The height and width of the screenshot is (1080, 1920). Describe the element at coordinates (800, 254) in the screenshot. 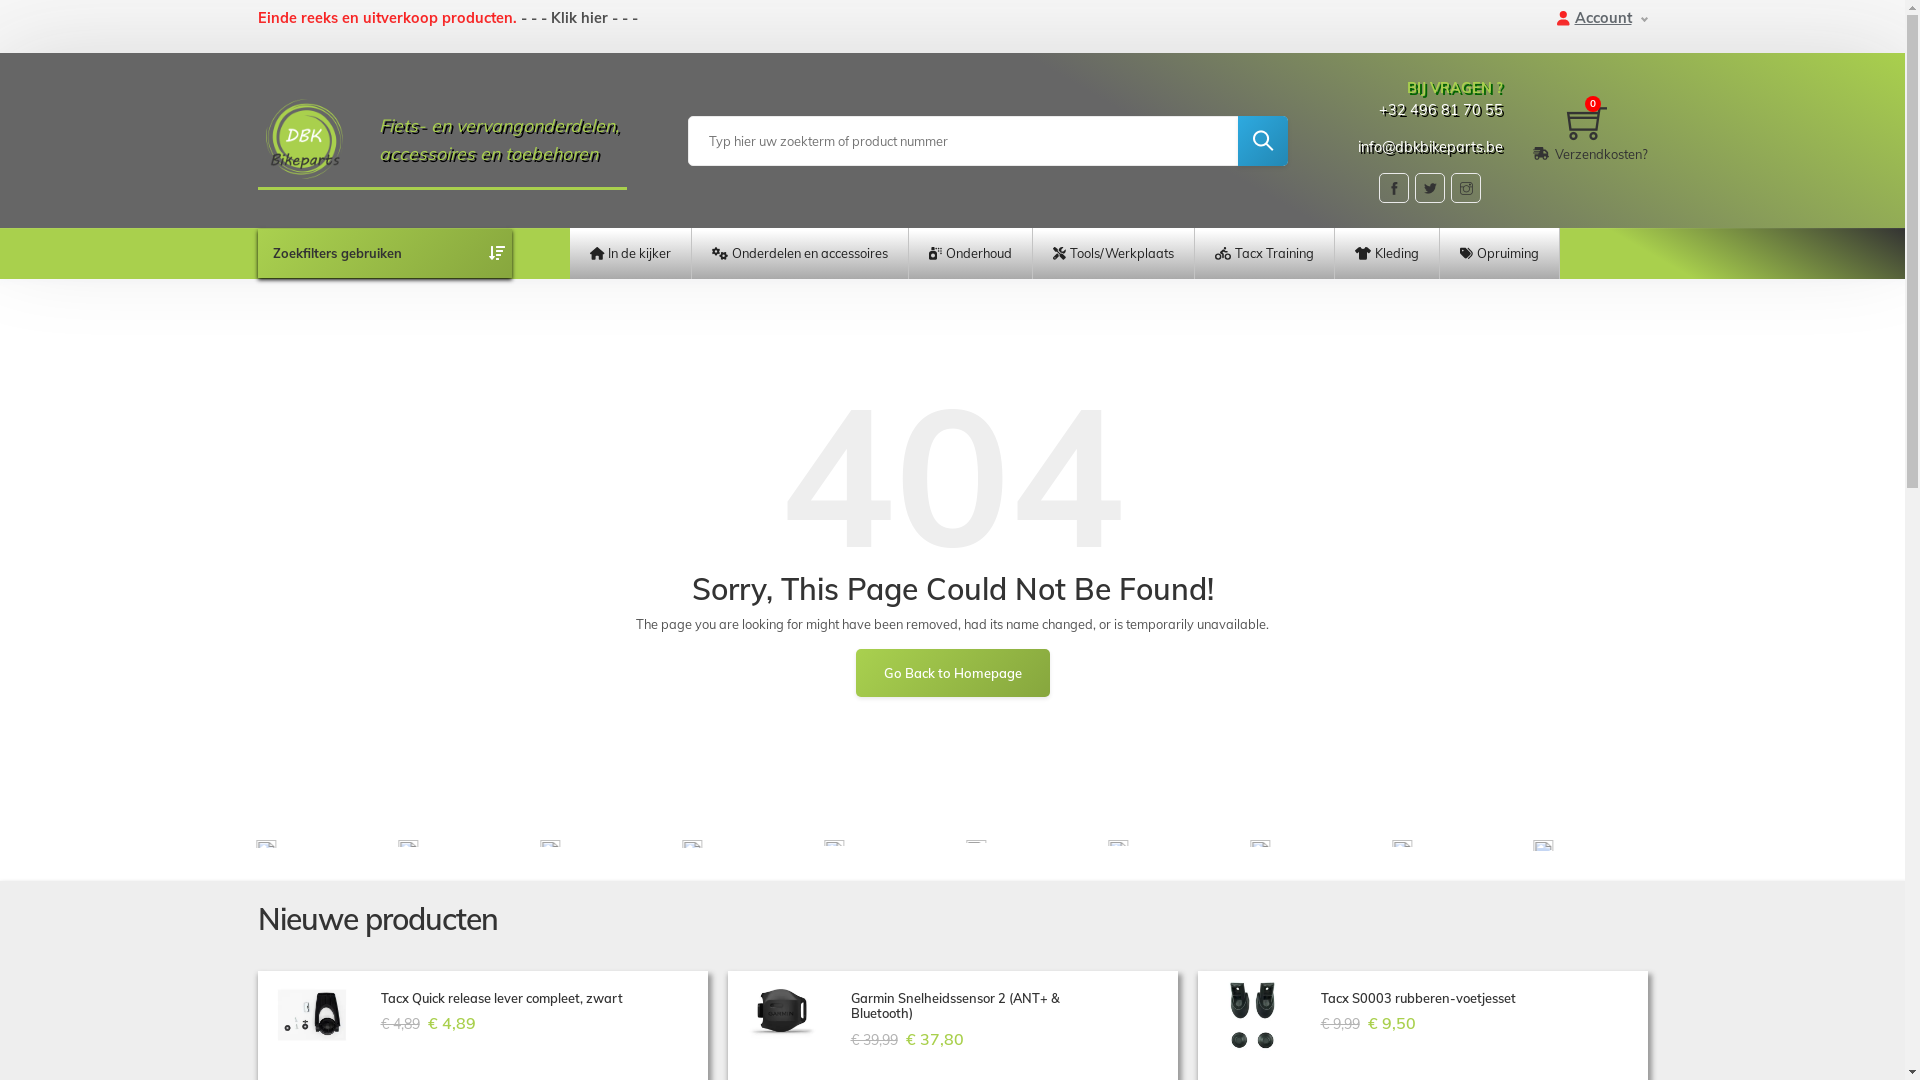

I see `Onderdelen en accessoires` at that location.